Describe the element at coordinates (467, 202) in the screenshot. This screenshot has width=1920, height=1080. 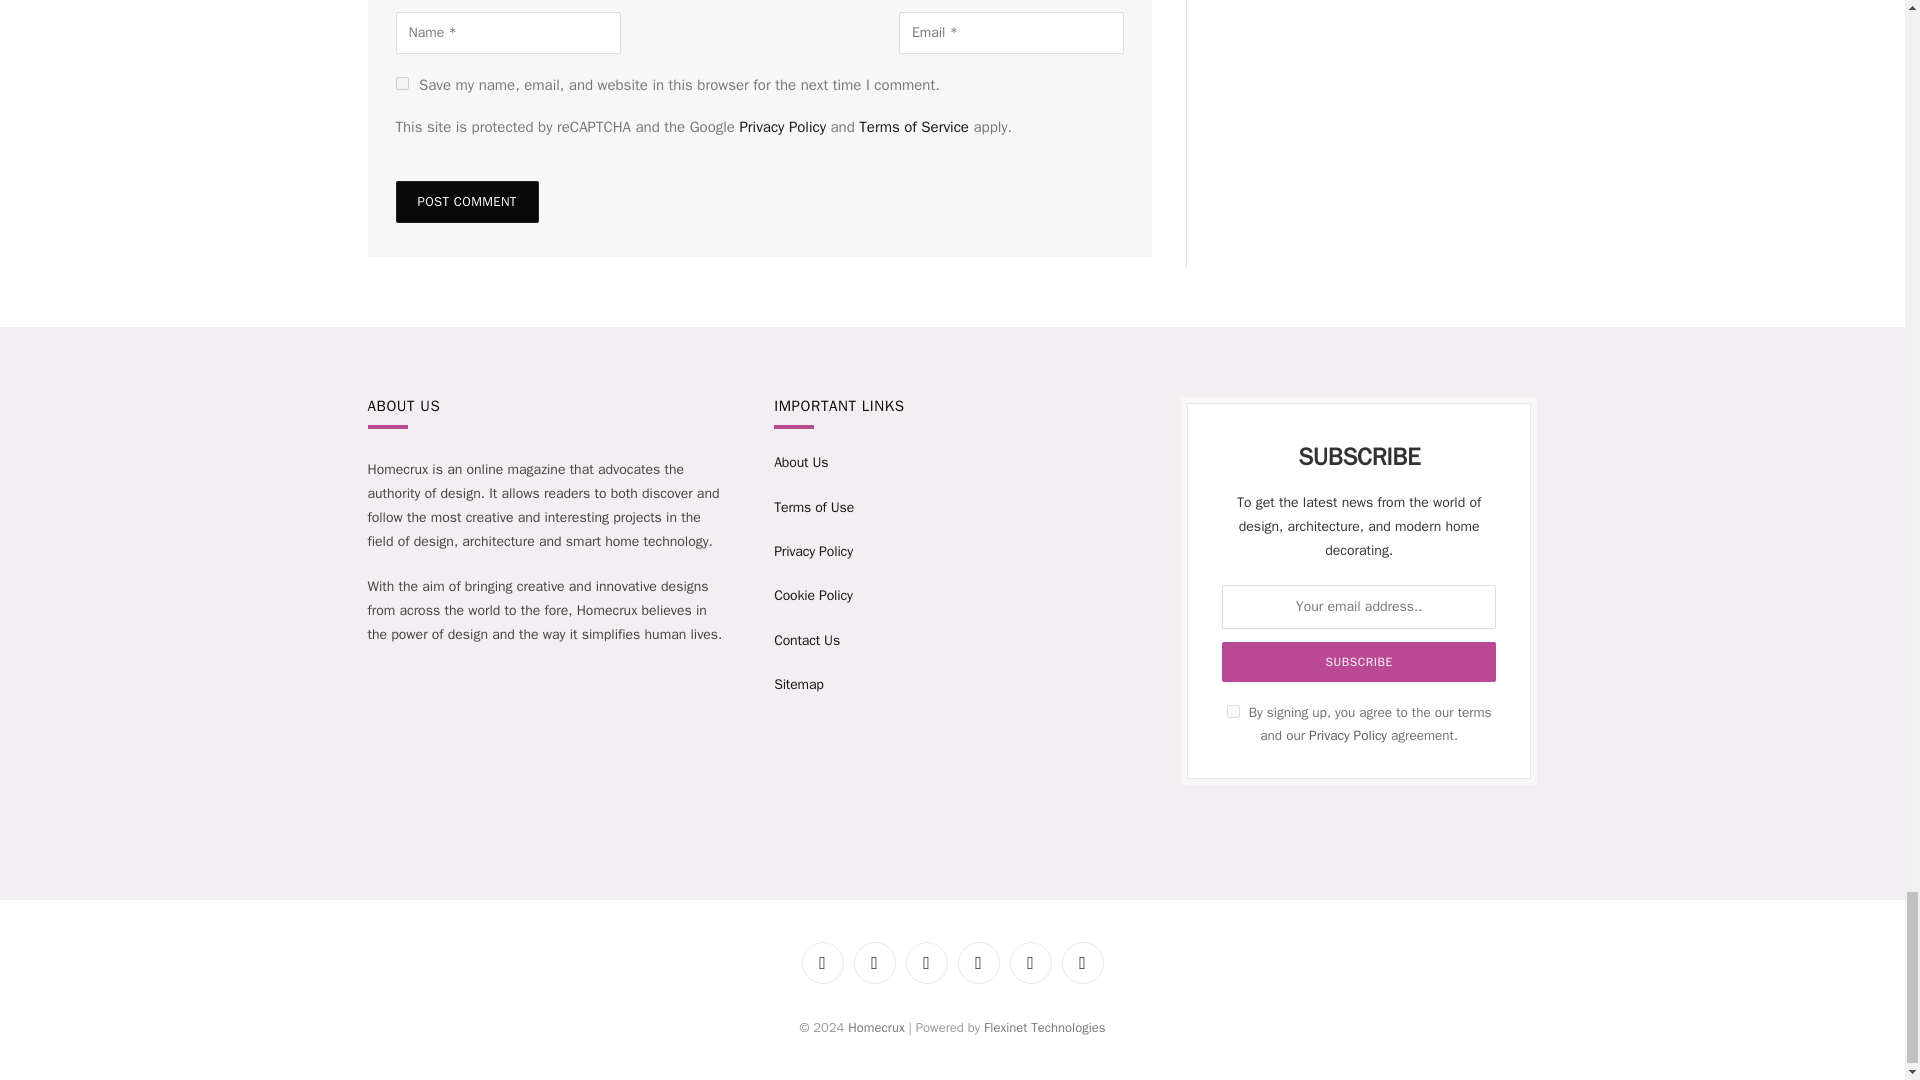
I see `Post Comment` at that location.